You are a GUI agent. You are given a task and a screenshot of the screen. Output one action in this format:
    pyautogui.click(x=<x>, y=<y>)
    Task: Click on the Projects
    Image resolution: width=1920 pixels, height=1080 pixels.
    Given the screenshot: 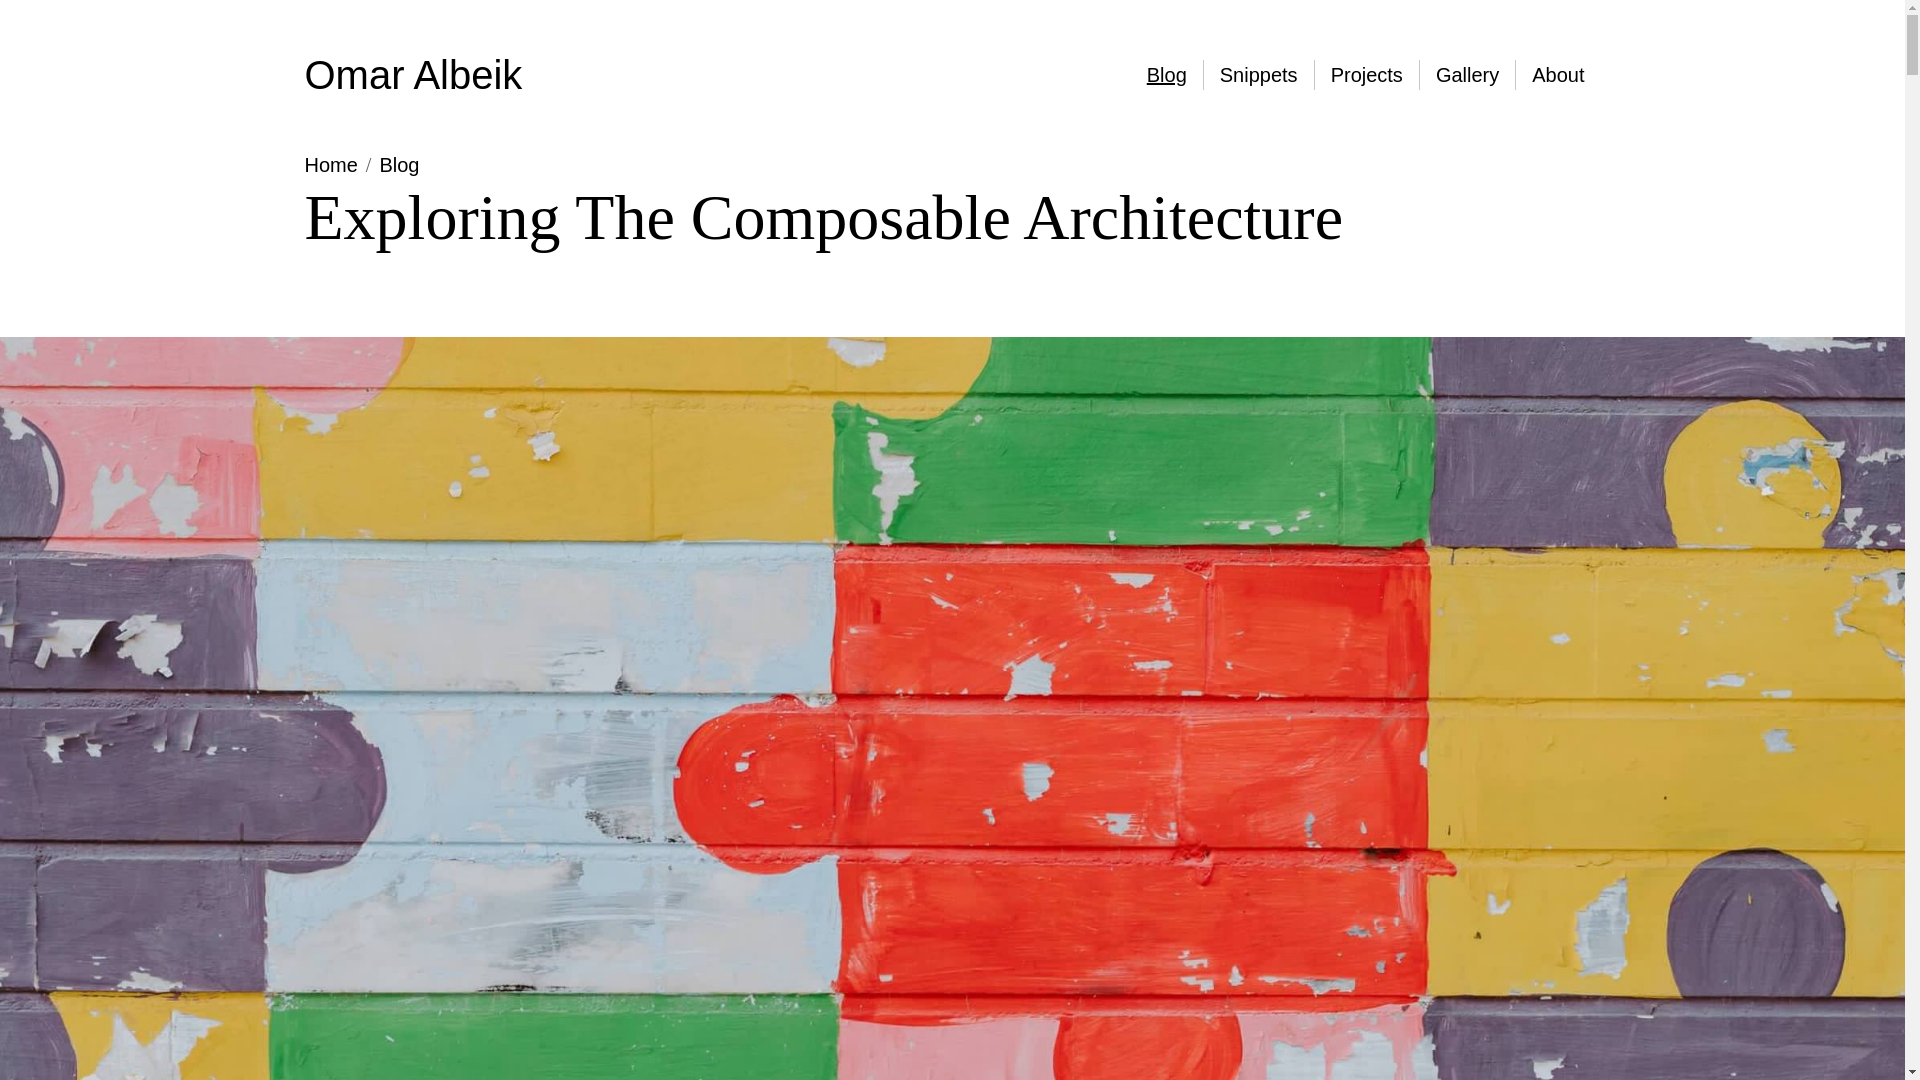 What is the action you would take?
    pyautogui.click(x=1366, y=74)
    